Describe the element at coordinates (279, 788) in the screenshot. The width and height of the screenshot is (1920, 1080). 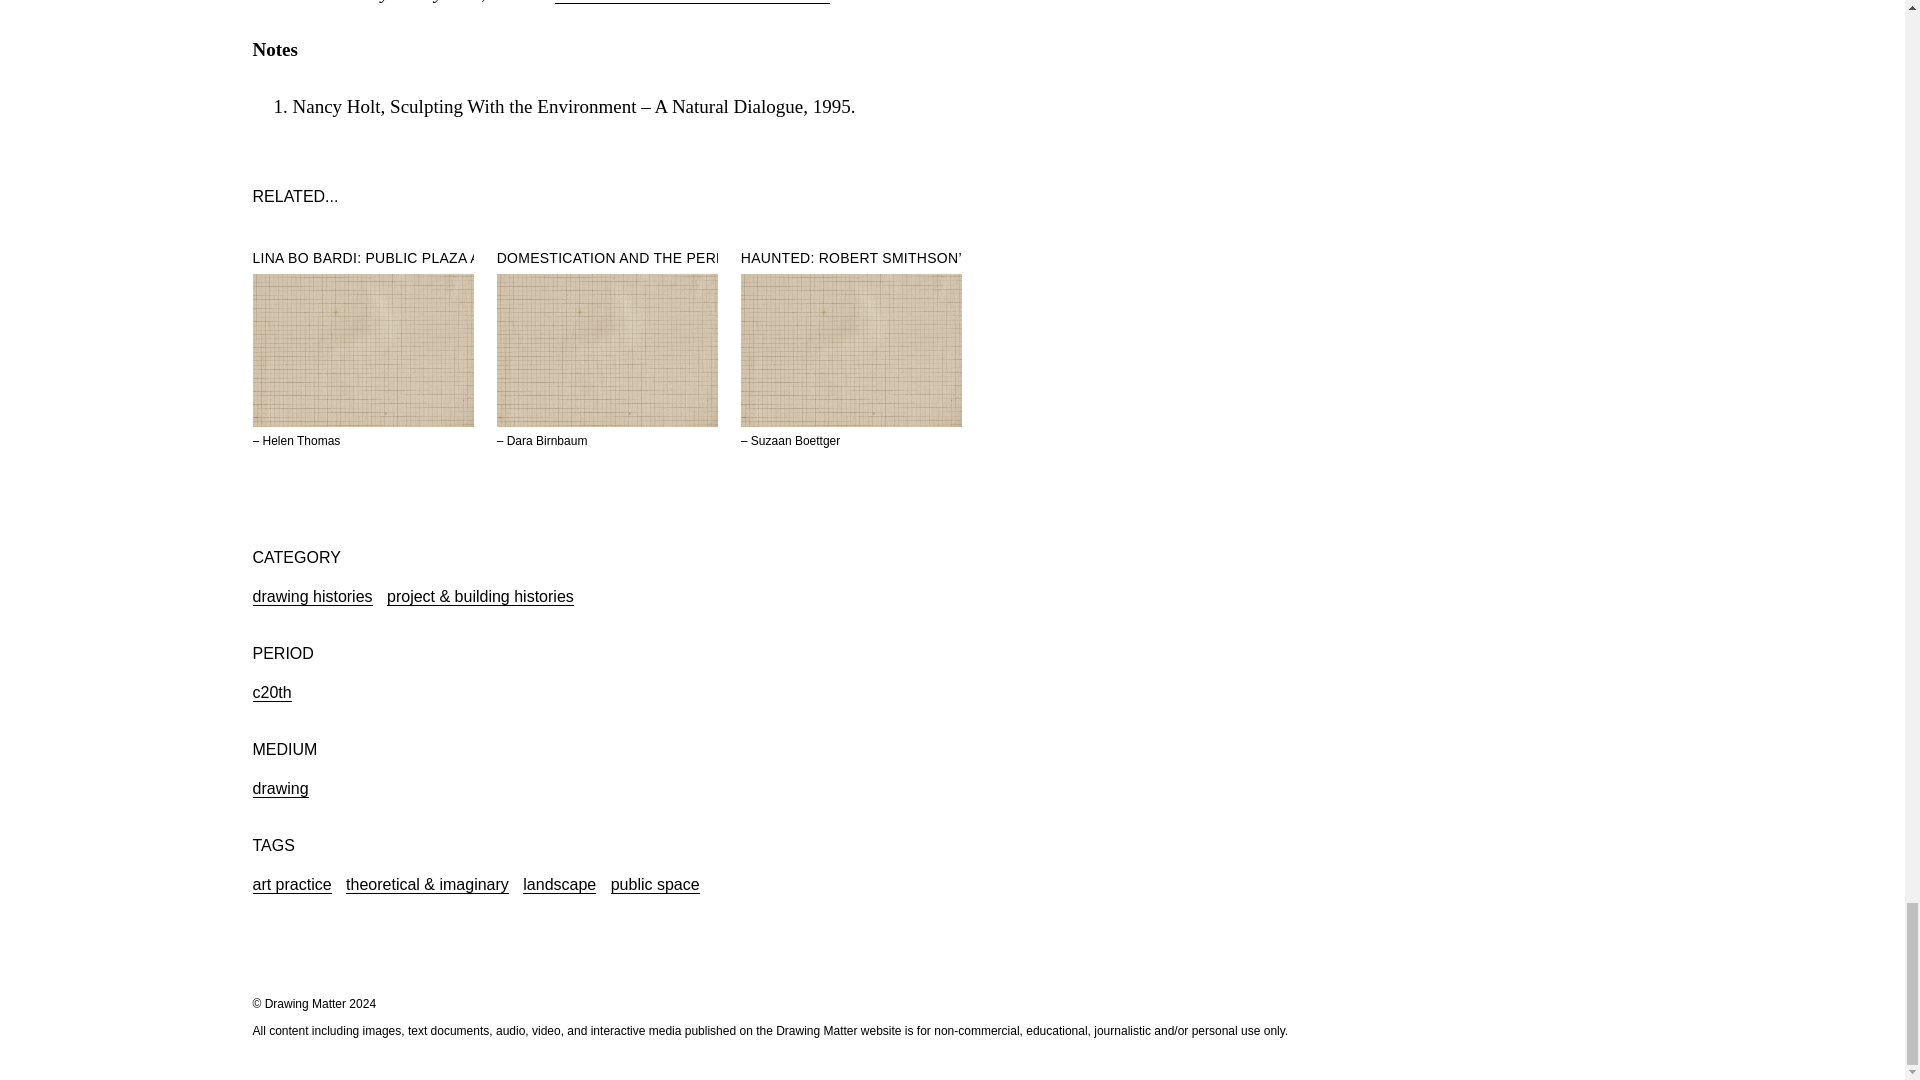
I see `drawing` at that location.